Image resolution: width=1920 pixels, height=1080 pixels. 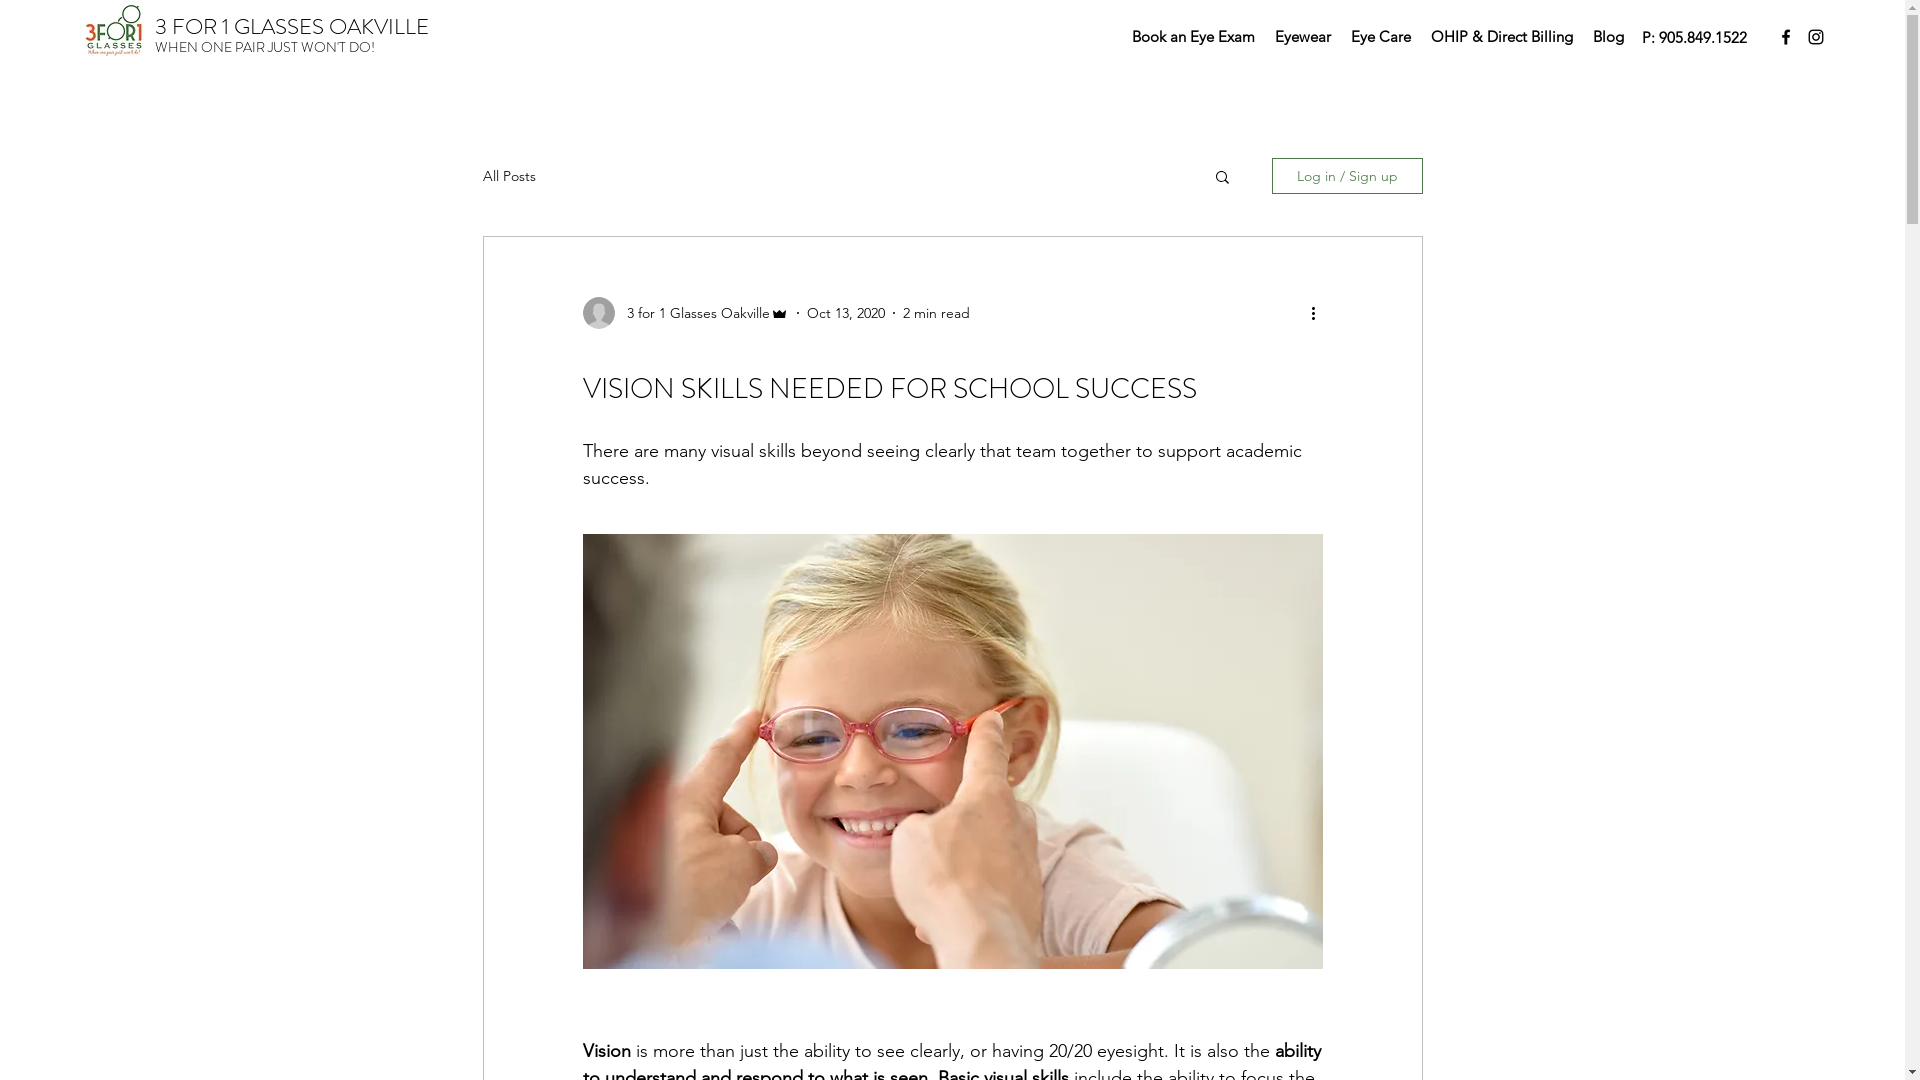 I want to click on WHEN ONE PAIR JUST WON'T DO!, so click(x=265, y=47).